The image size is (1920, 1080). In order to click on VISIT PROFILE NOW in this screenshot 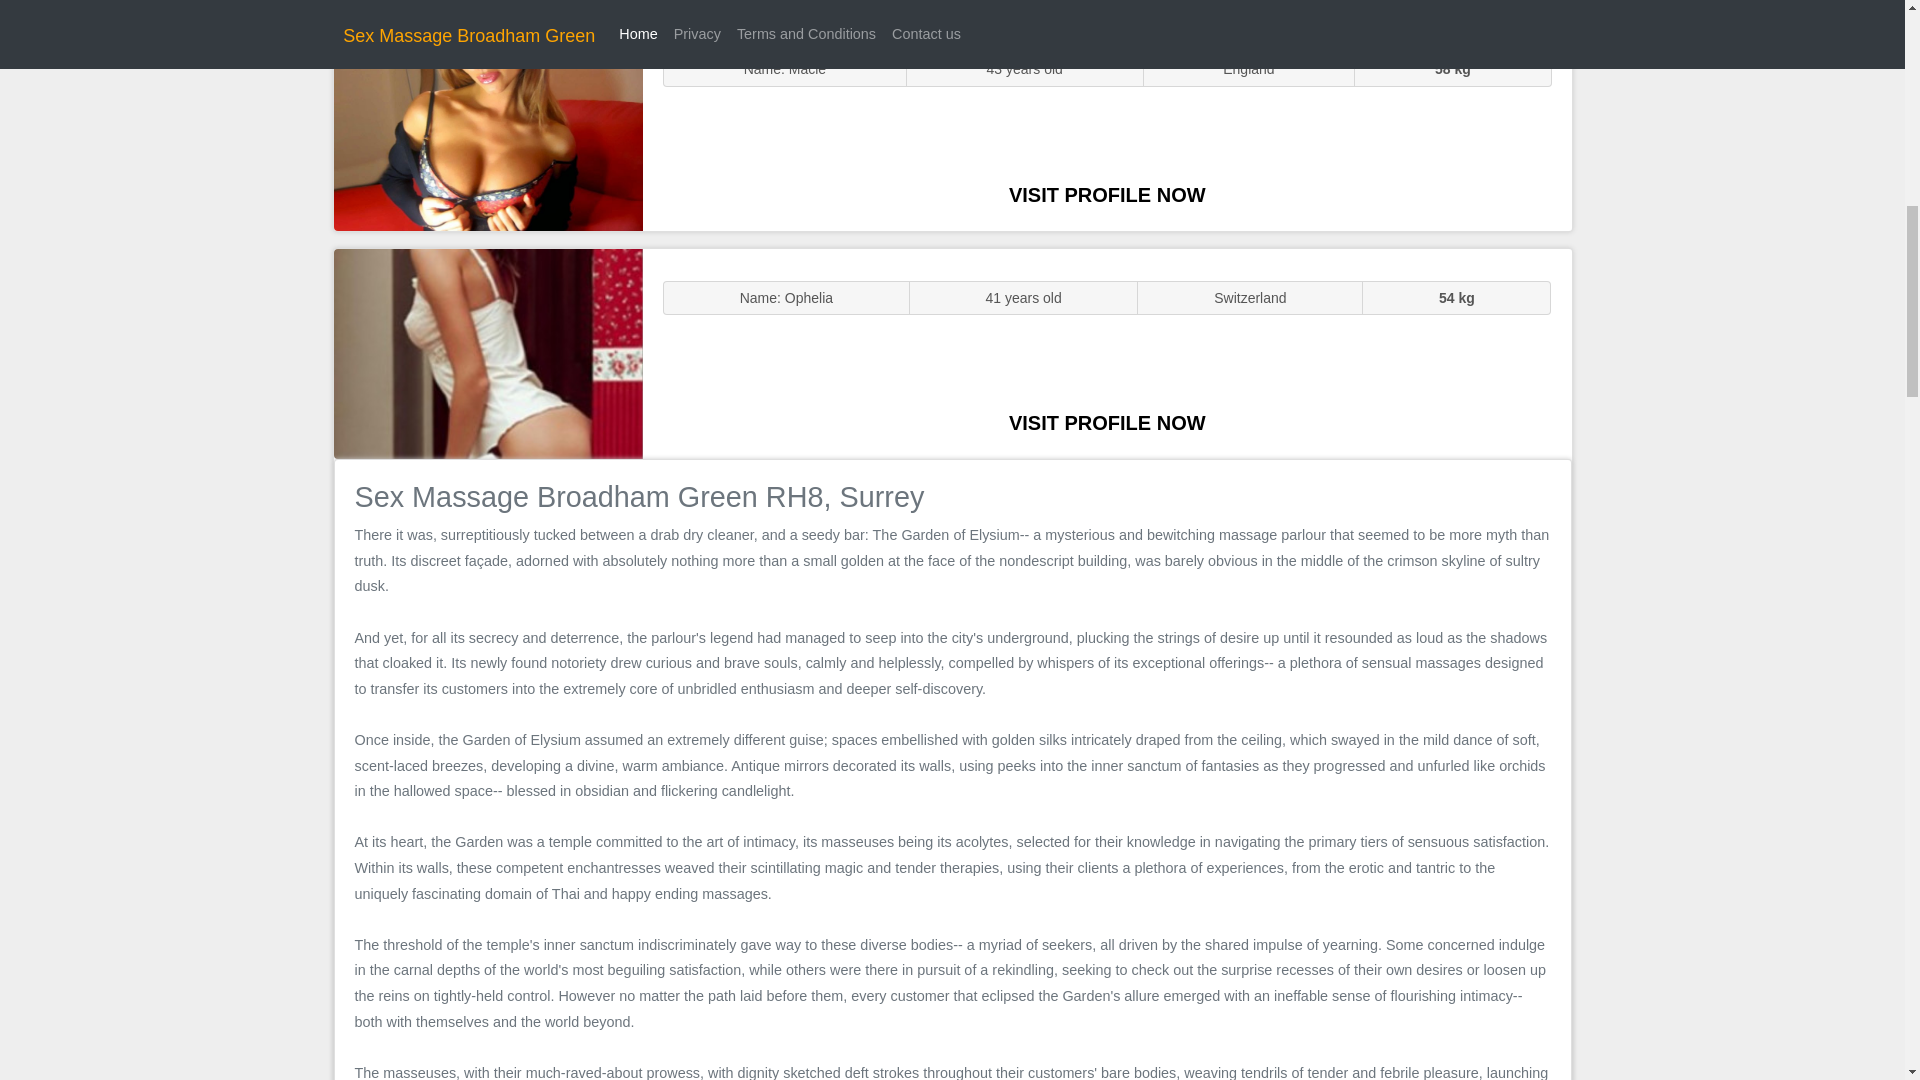, I will do `click(1107, 422)`.